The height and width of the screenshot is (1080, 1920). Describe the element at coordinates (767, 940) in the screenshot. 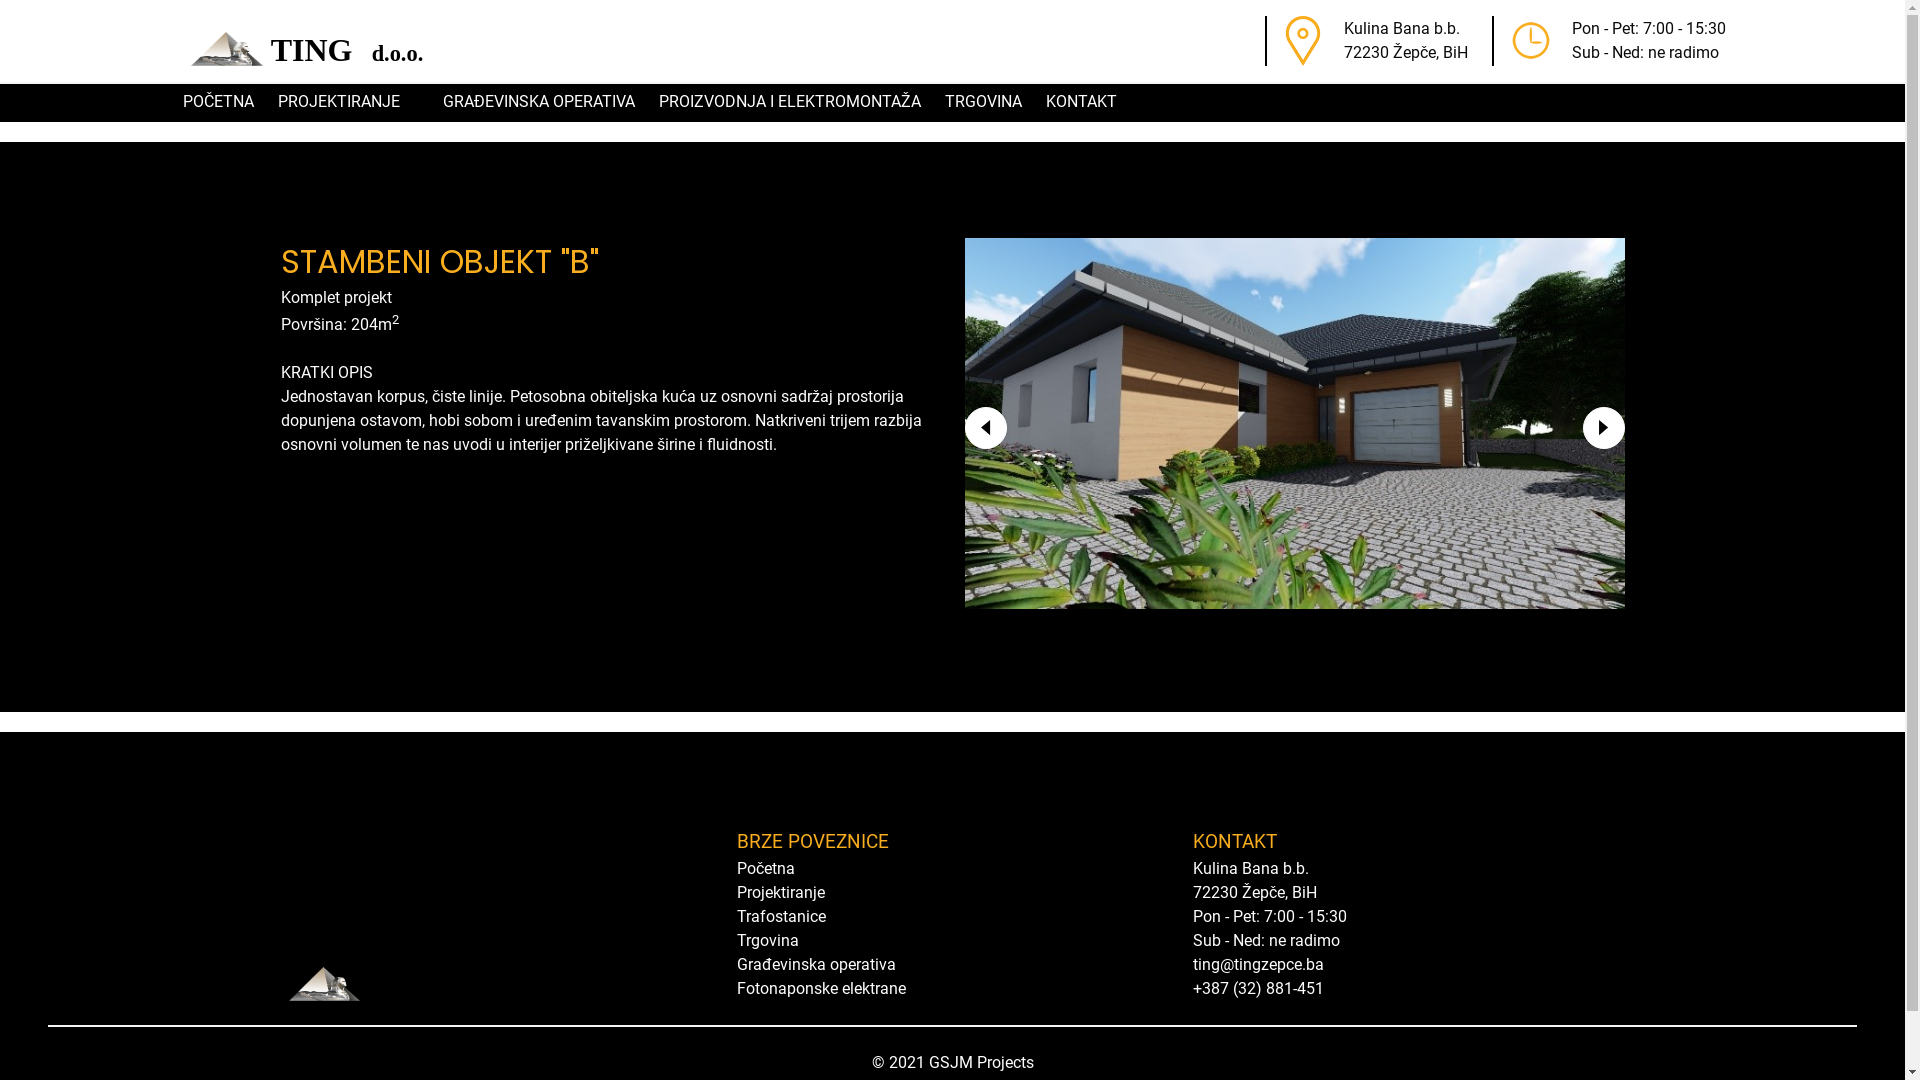

I see `Trgovina` at that location.